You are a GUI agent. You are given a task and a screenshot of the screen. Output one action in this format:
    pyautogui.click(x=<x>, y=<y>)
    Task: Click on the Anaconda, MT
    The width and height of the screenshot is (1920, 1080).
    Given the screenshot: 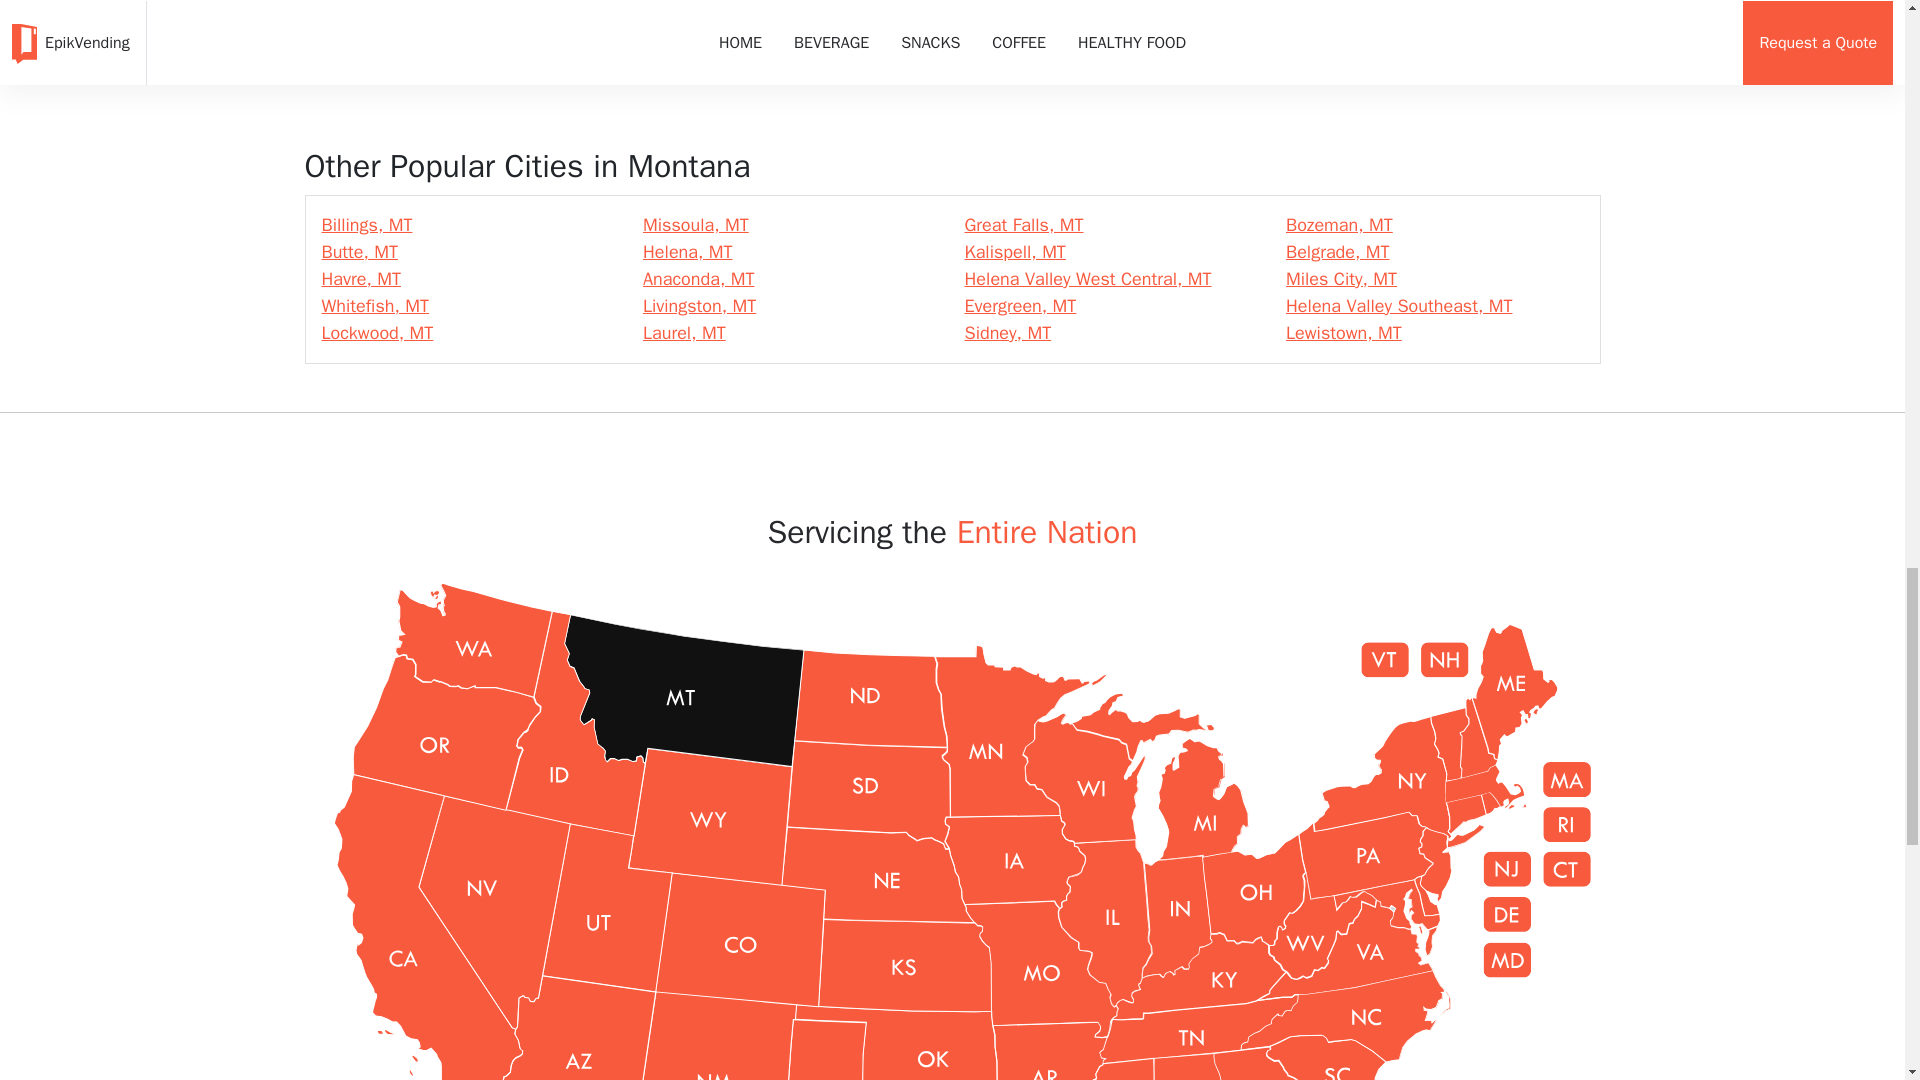 What is the action you would take?
    pyautogui.click(x=698, y=278)
    